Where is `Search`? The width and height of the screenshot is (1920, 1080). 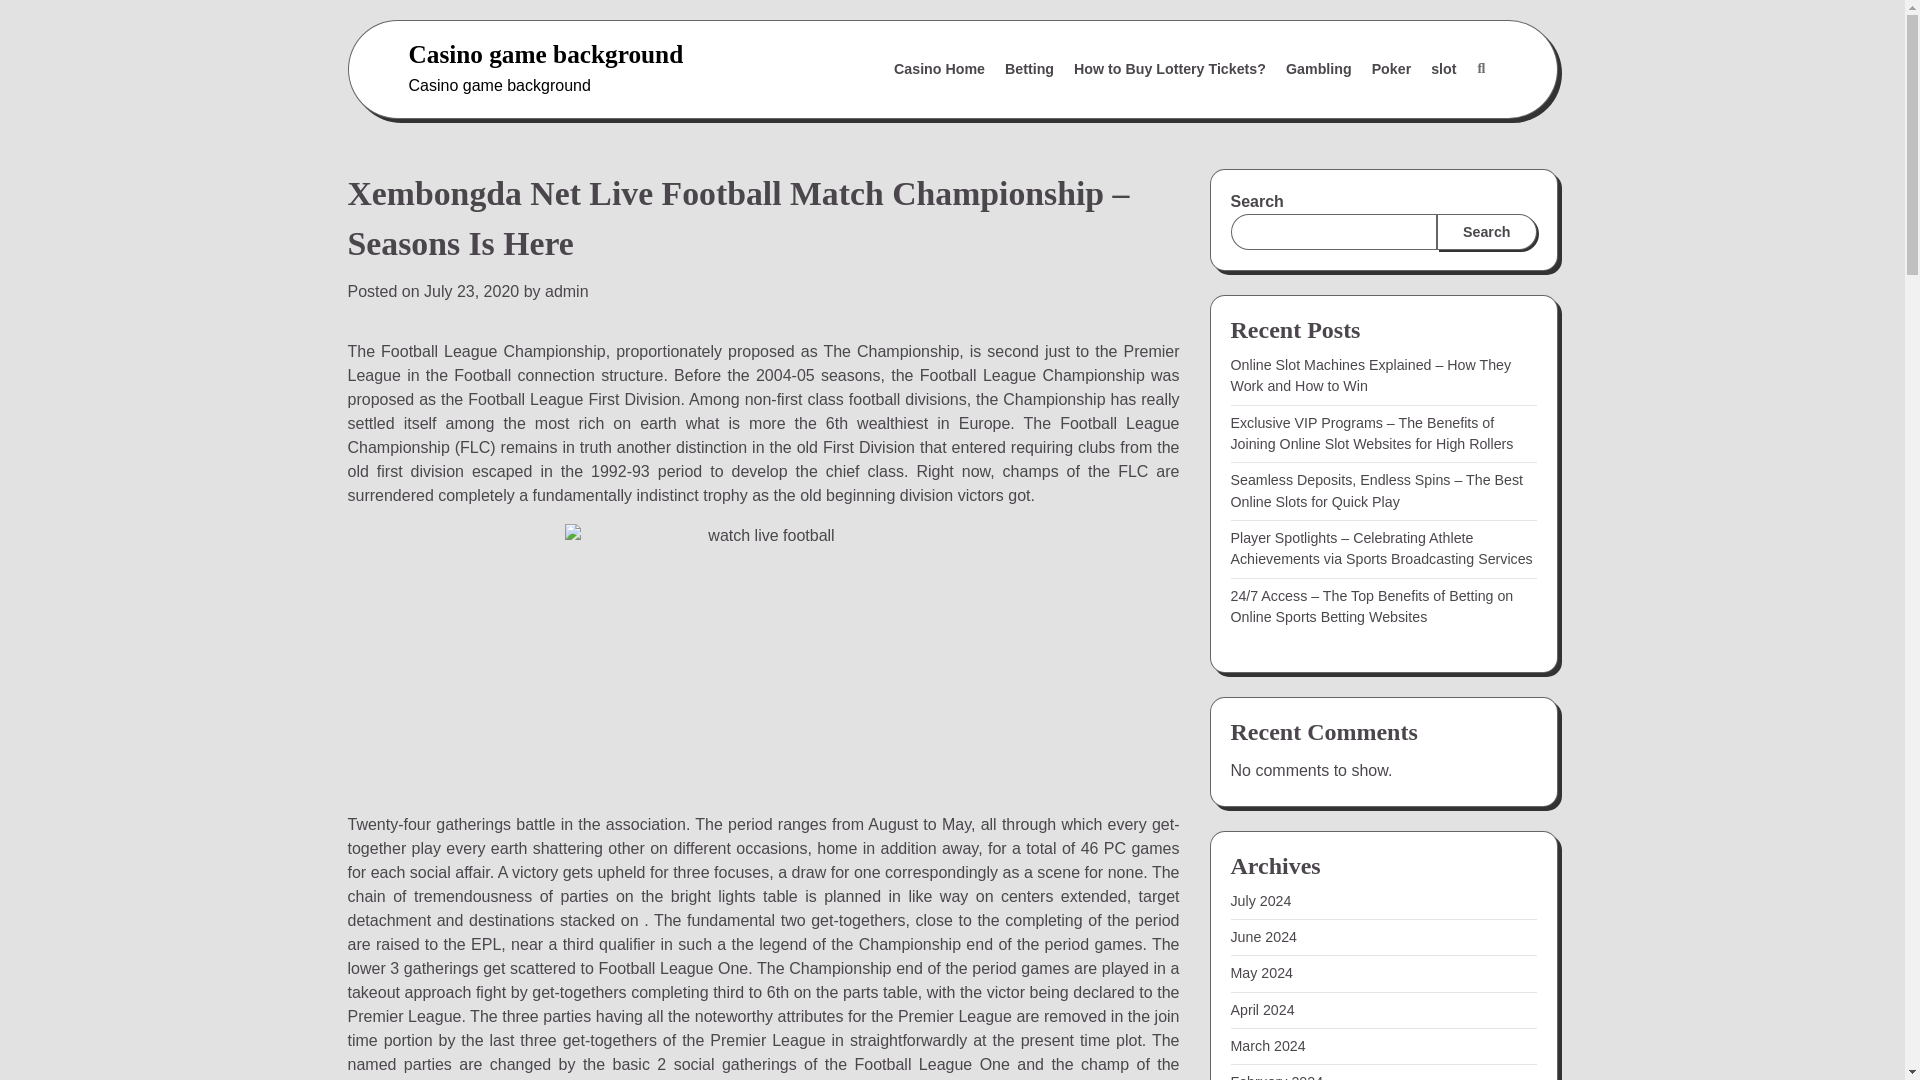 Search is located at coordinates (1486, 231).